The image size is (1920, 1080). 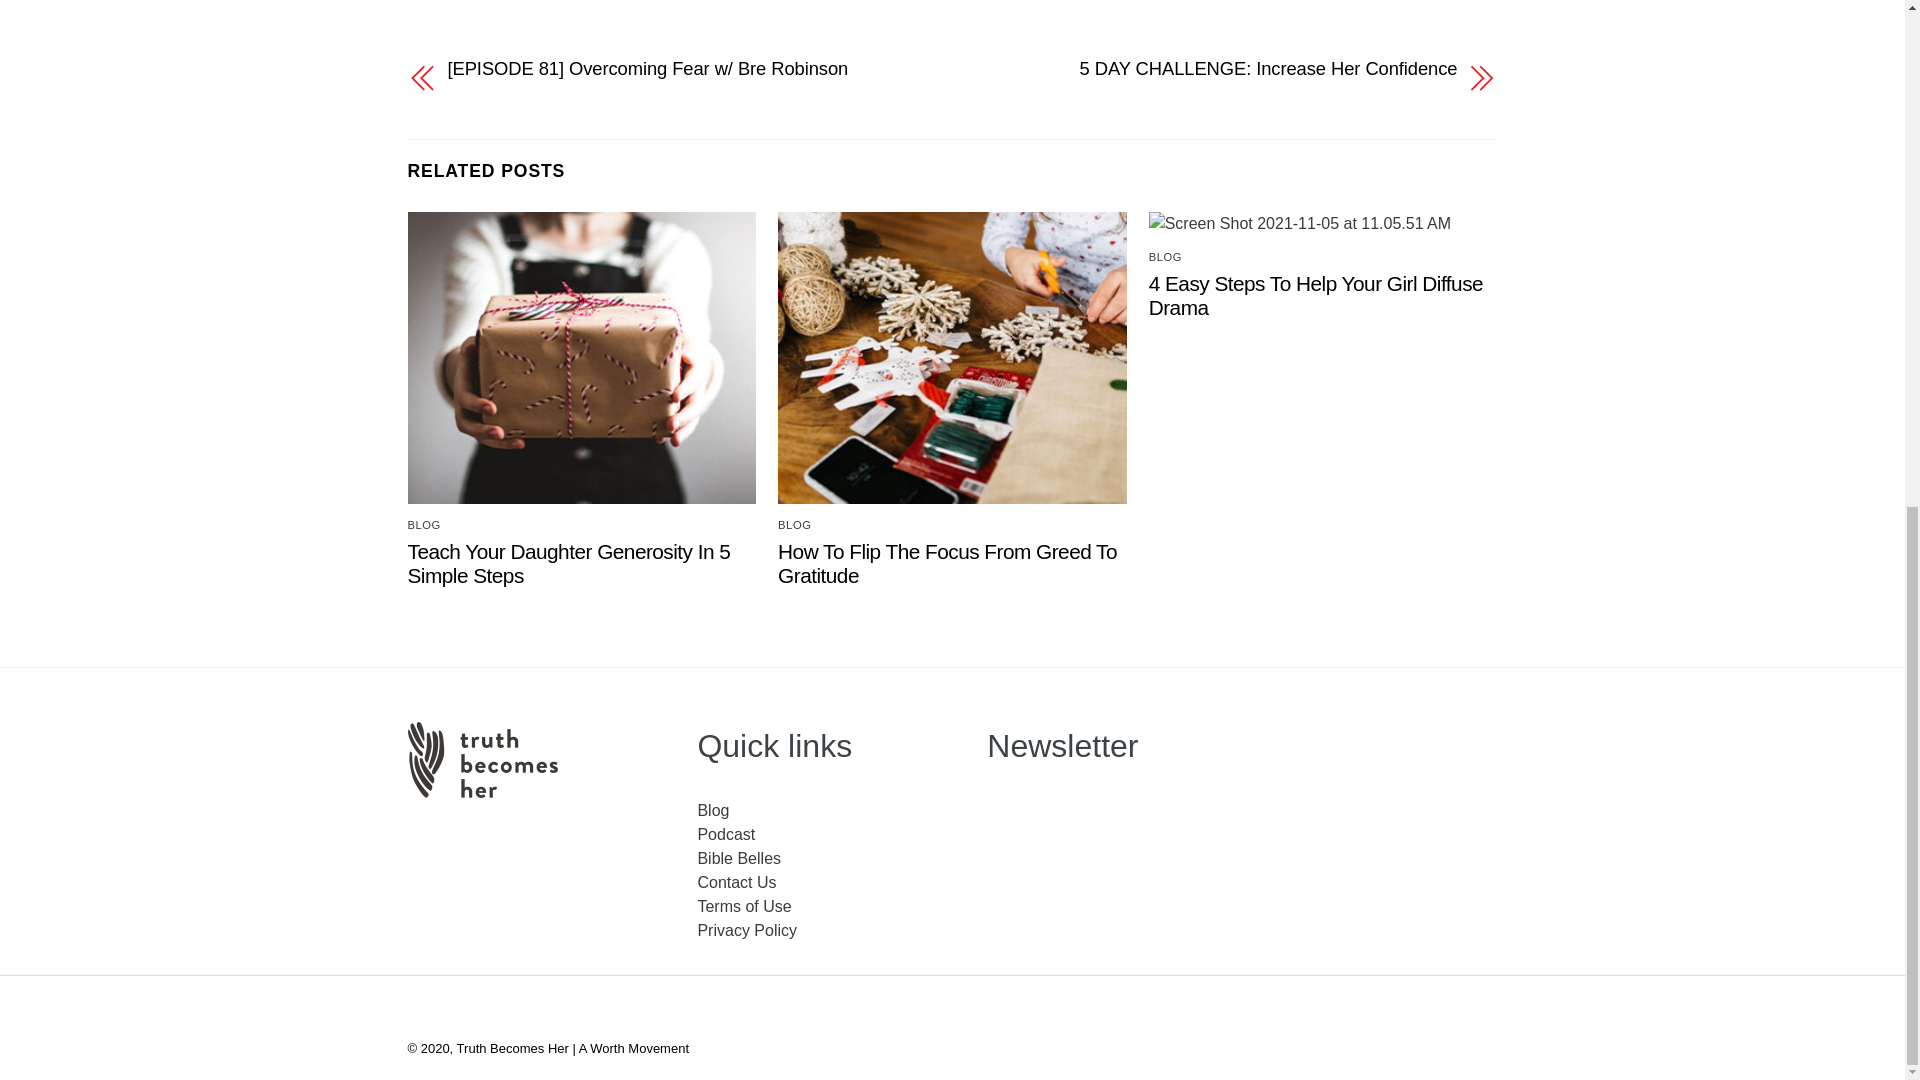 What do you see at coordinates (1220, 69) in the screenshot?
I see `5 DAY CHALLENGE: Increase Her Confidence` at bounding box center [1220, 69].